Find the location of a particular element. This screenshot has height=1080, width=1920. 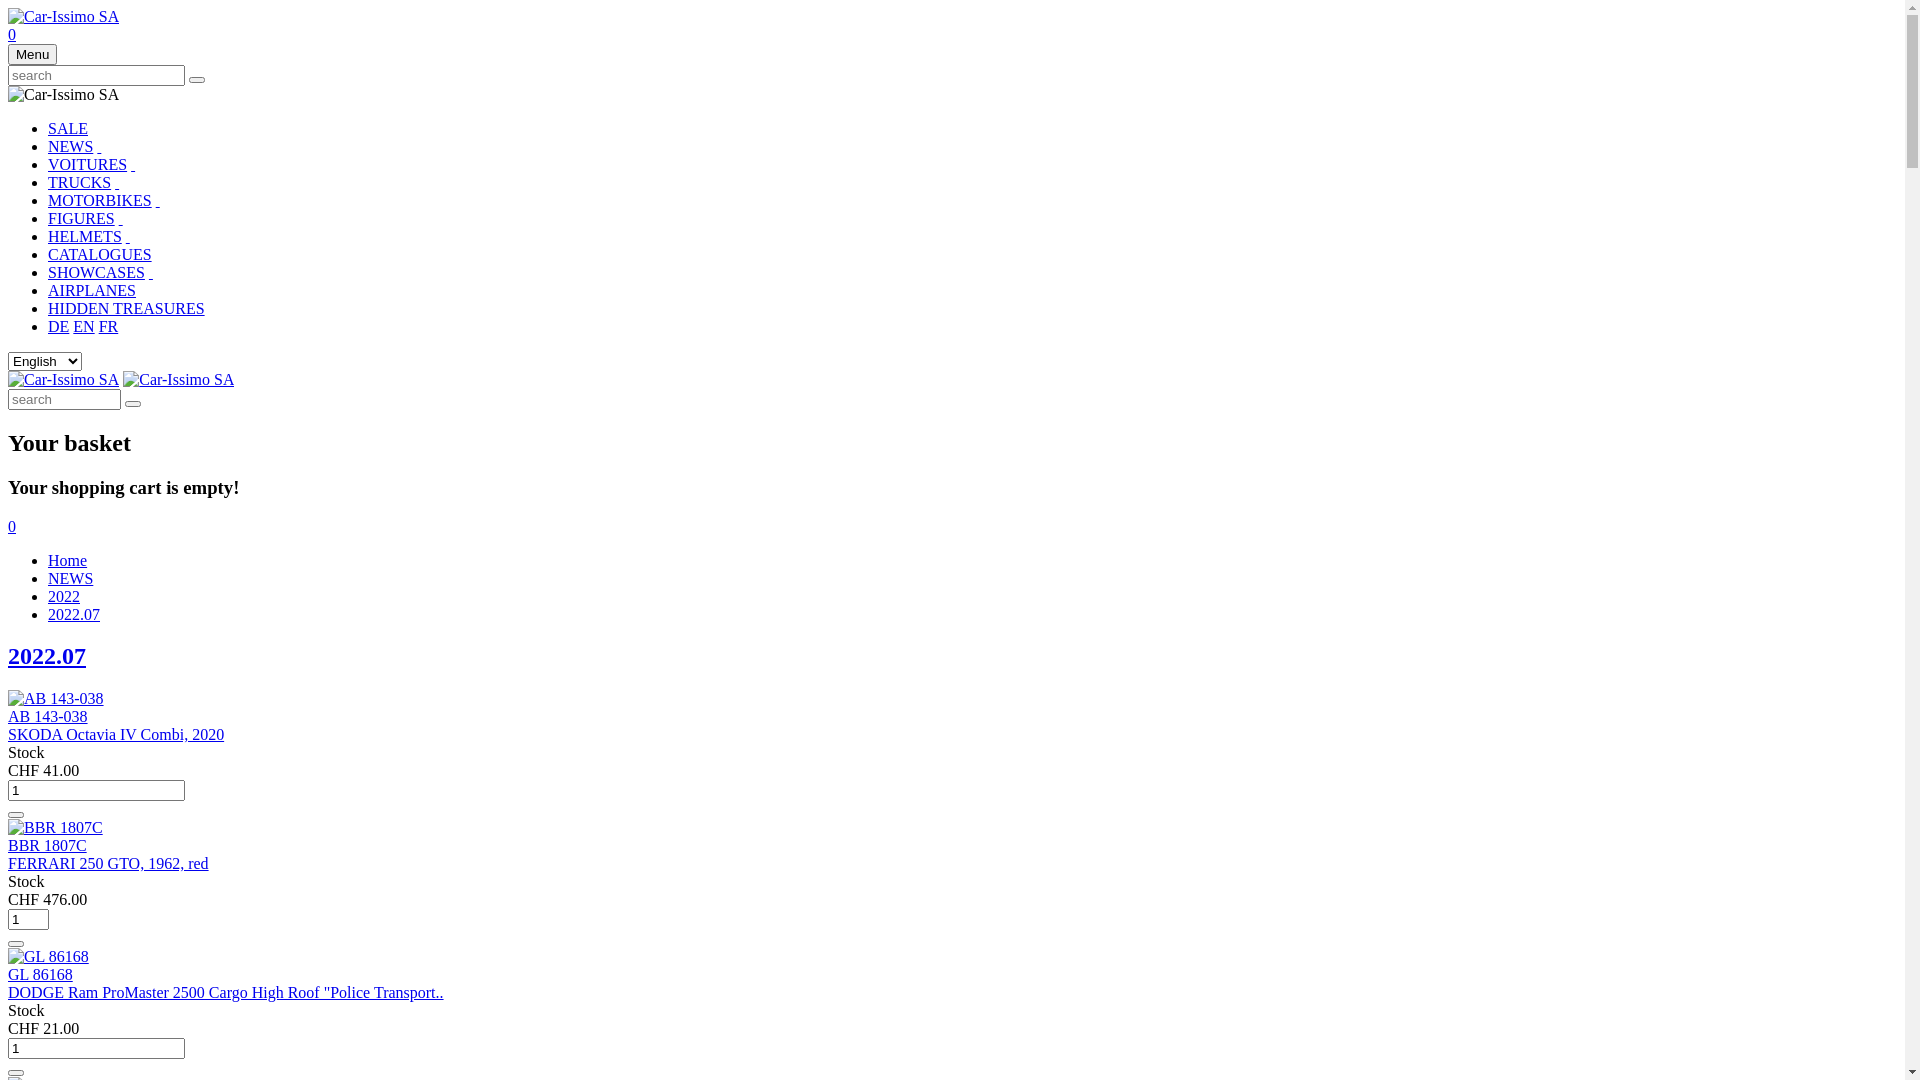

GL 86168 is located at coordinates (40, 974).